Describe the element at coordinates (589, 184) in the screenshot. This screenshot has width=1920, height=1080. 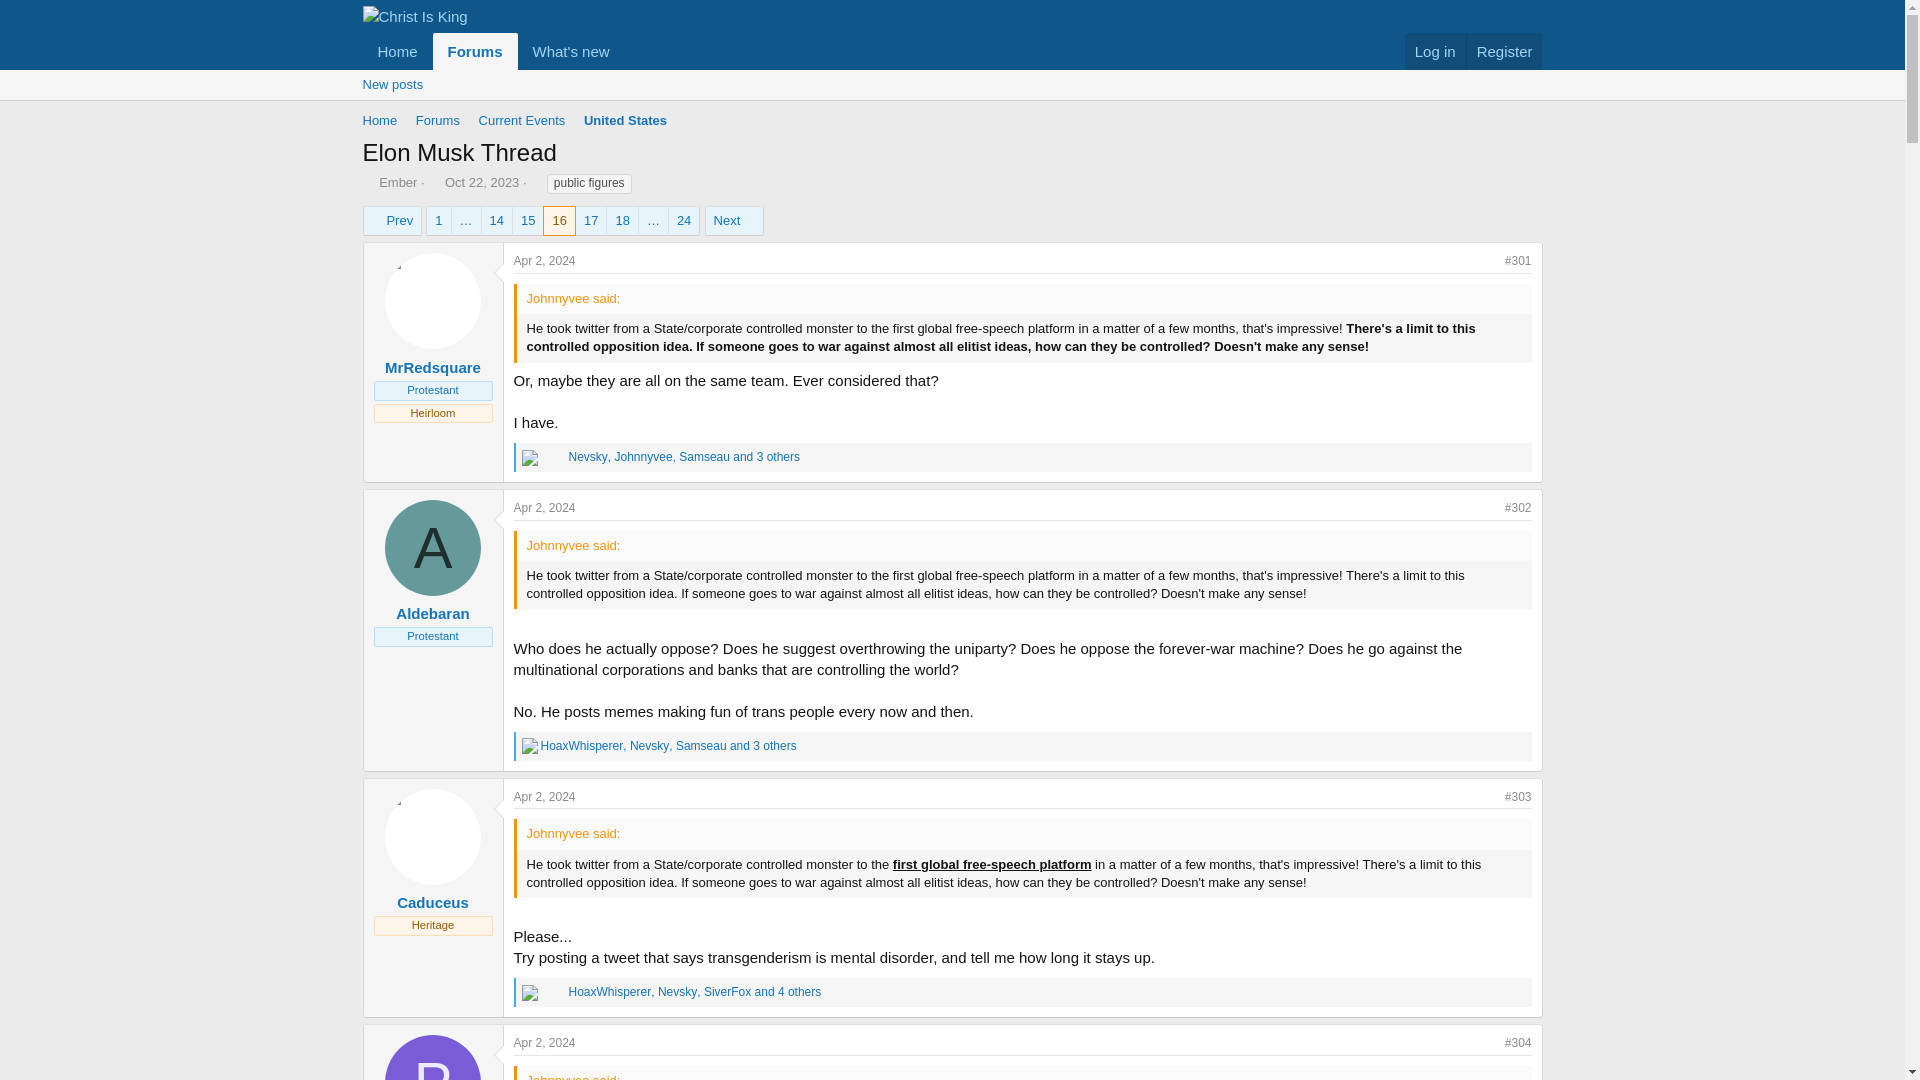
I see `public figures` at that location.